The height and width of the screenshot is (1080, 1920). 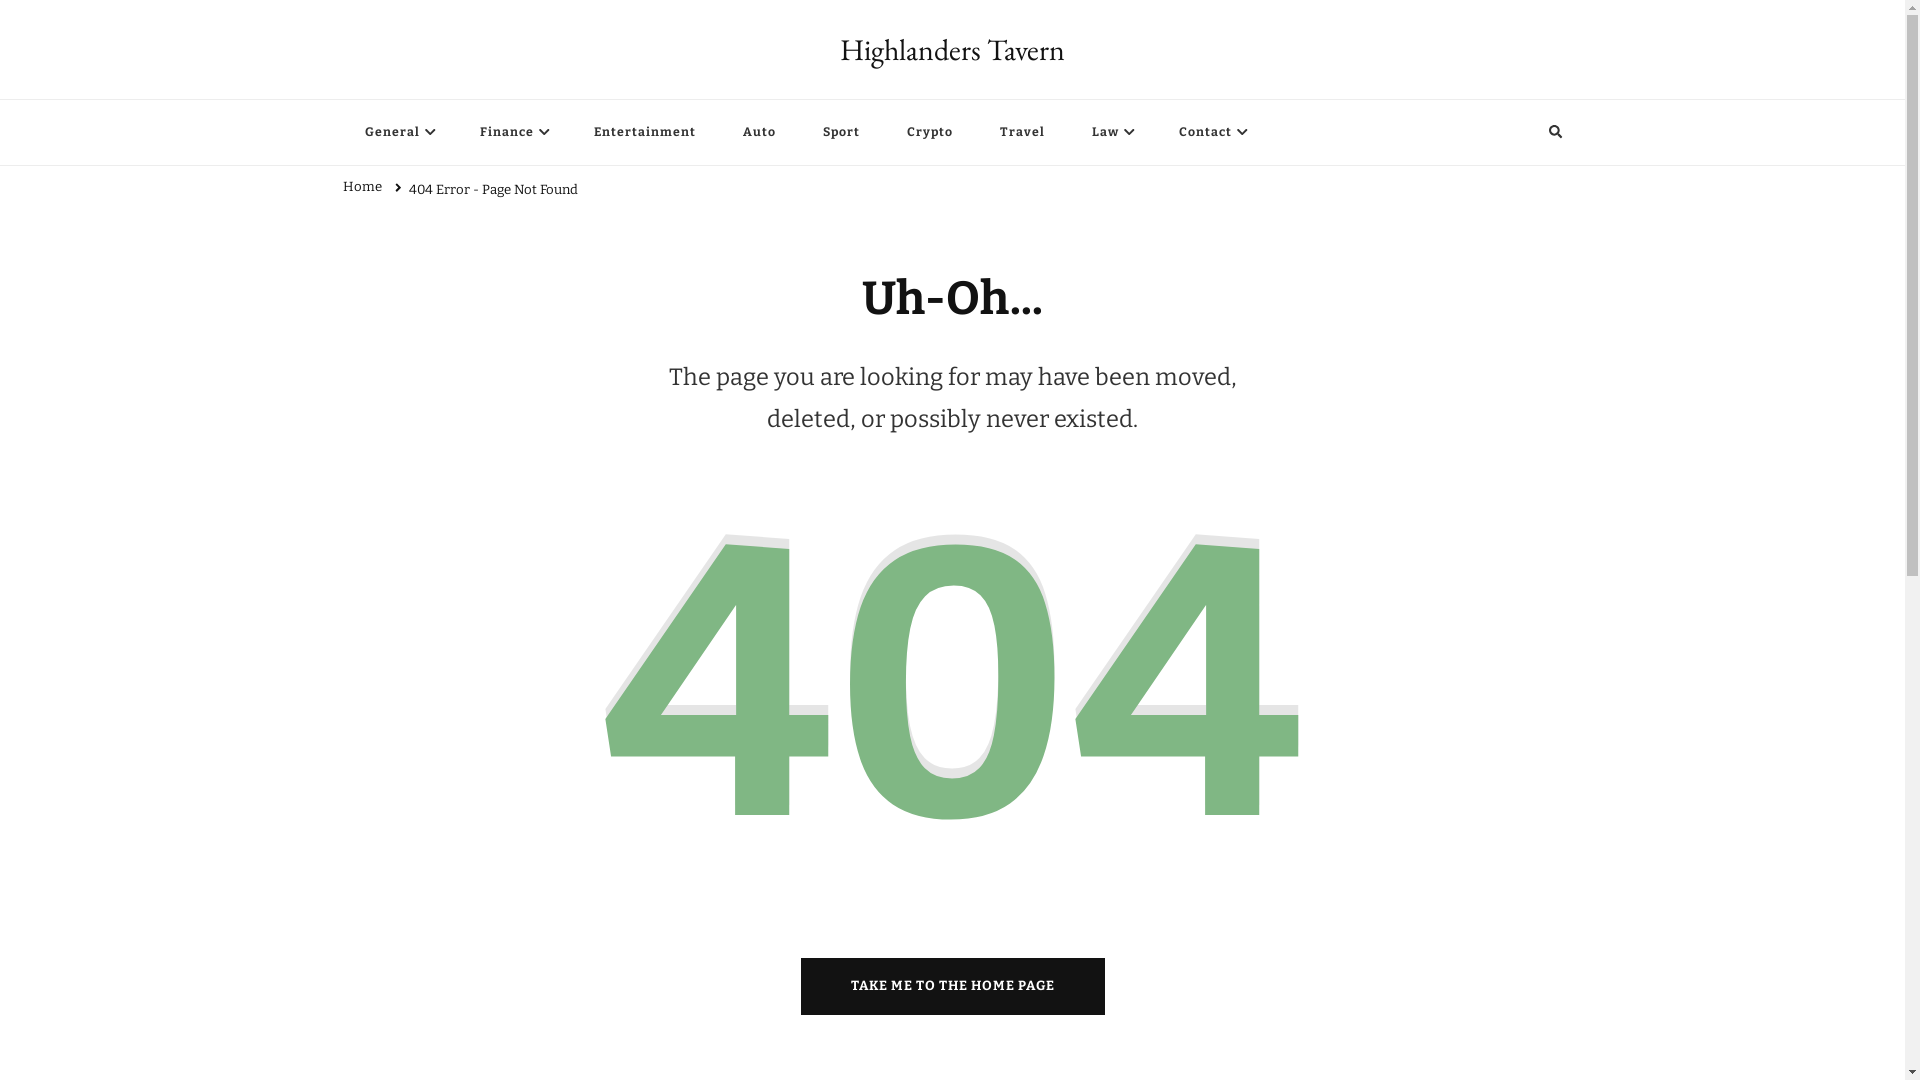 What do you see at coordinates (1022, 132) in the screenshot?
I see `Travel` at bounding box center [1022, 132].